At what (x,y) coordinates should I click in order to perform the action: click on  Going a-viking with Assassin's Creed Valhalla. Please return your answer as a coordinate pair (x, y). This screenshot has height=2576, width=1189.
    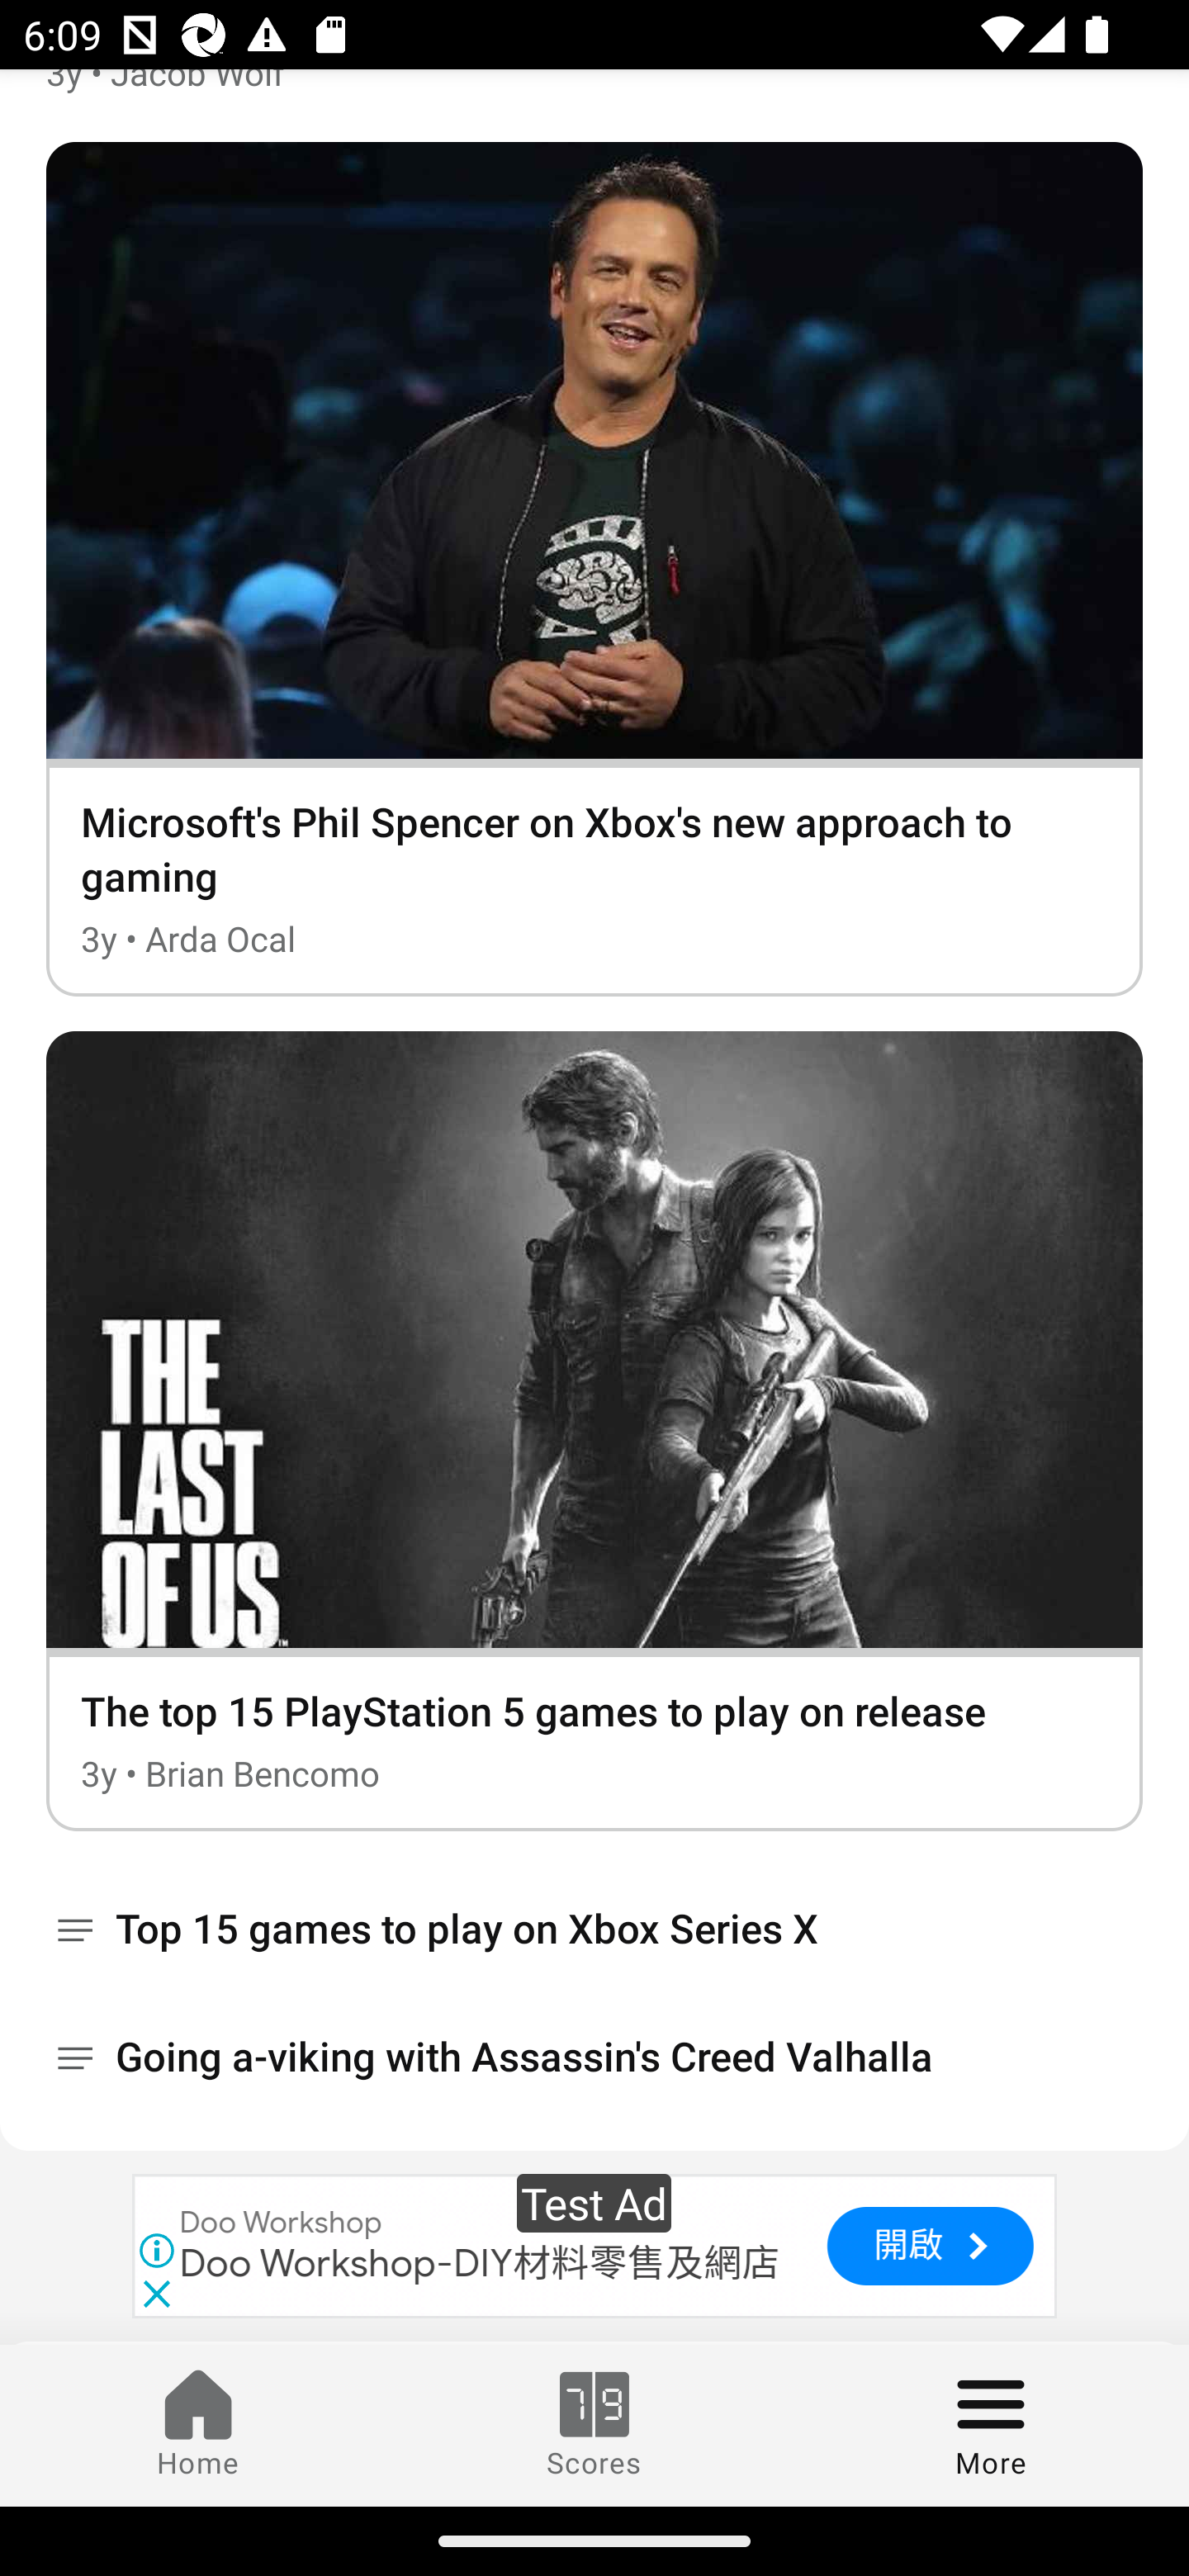
    Looking at the image, I should click on (594, 2057).